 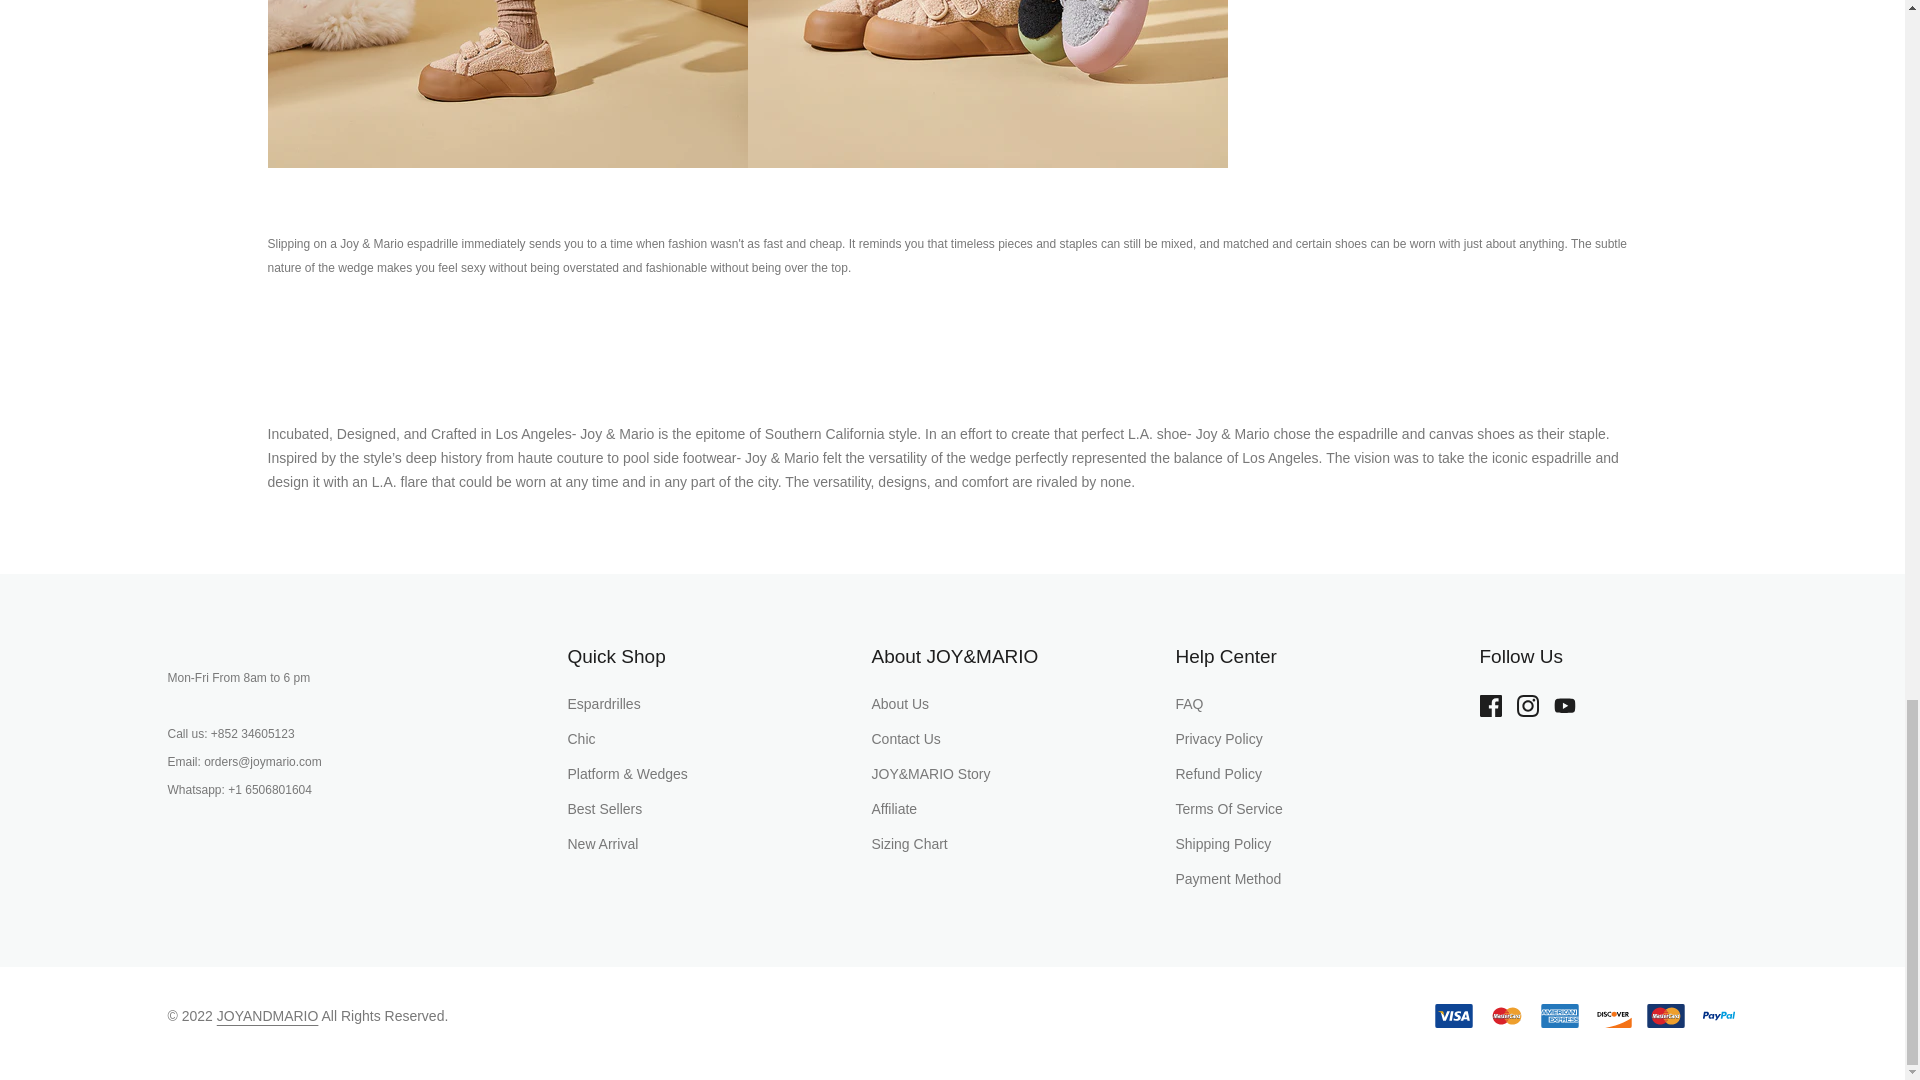 What do you see at coordinates (1498, 706) in the screenshot?
I see `Facebook` at bounding box center [1498, 706].